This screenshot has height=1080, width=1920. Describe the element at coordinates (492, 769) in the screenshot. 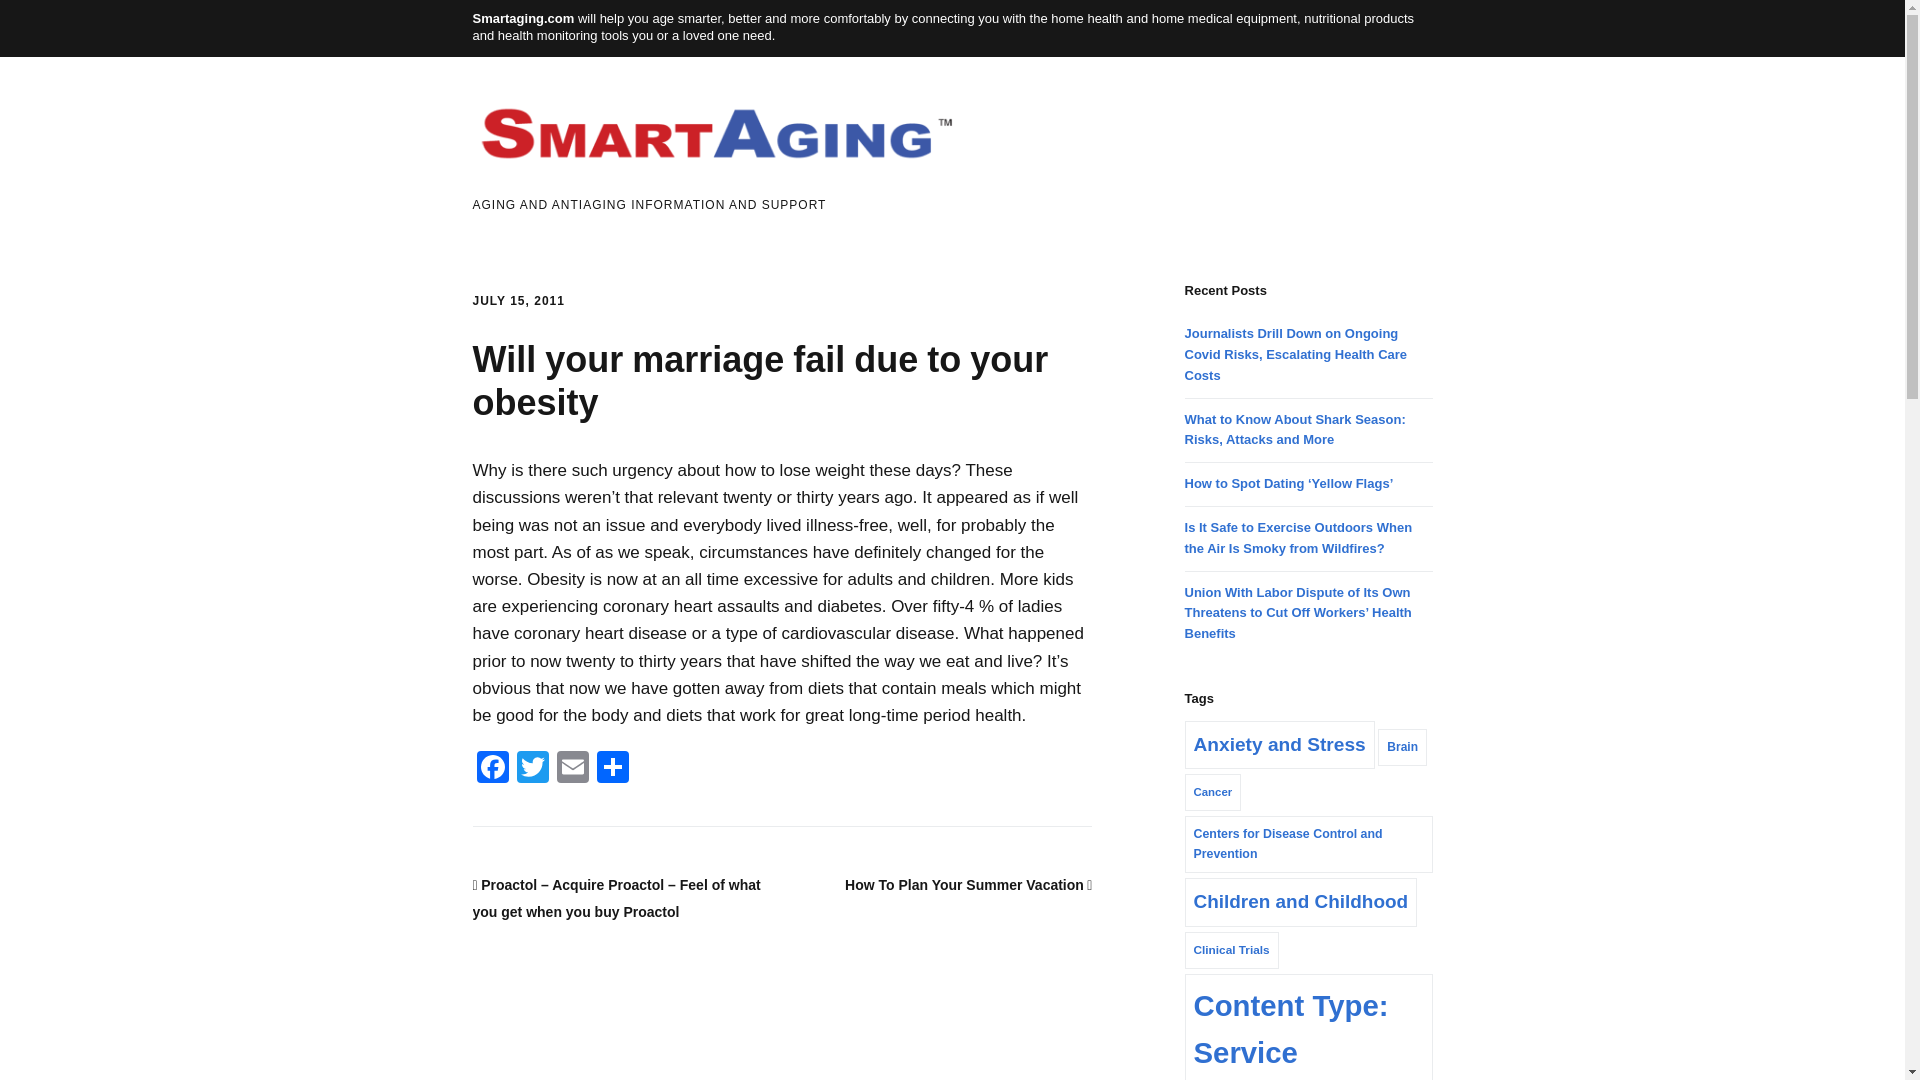

I see `Facebook` at that location.